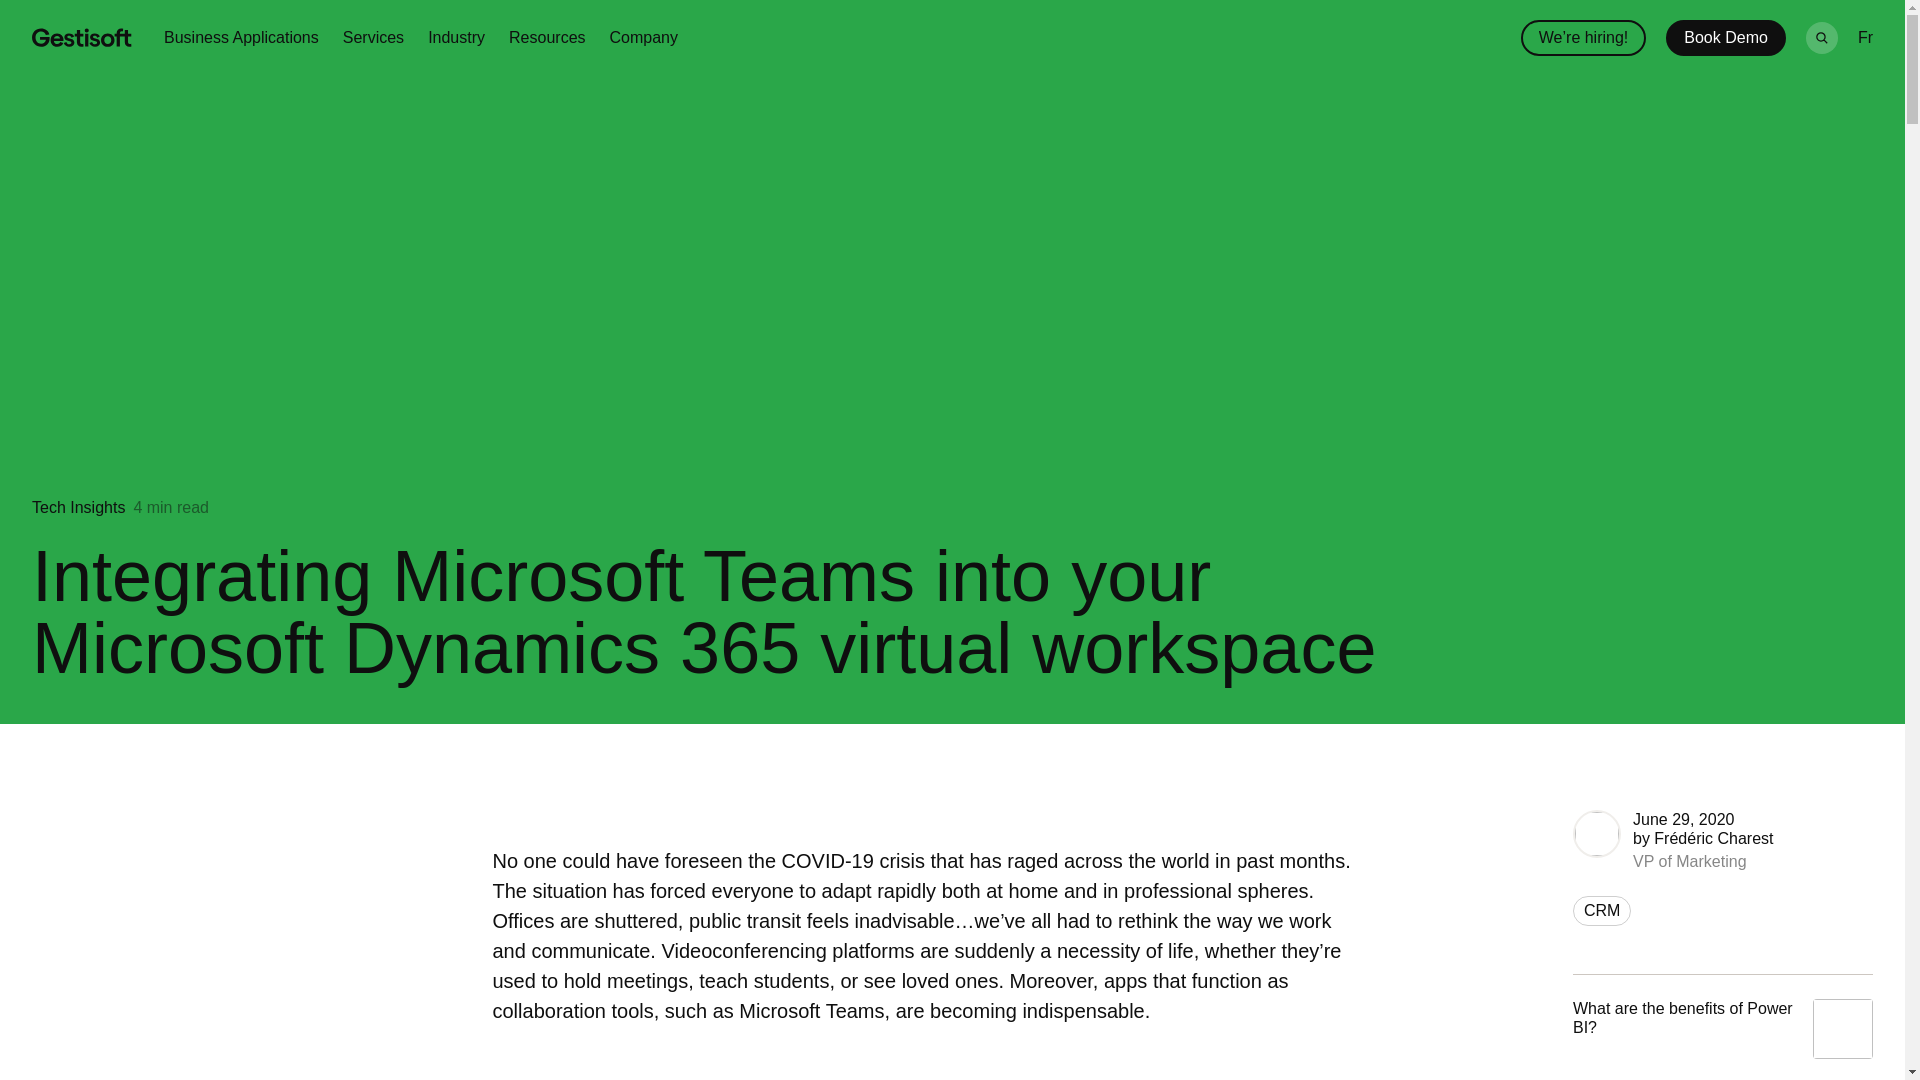 This screenshot has height=1080, width=1920. I want to click on Book Demo, so click(1726, 38).